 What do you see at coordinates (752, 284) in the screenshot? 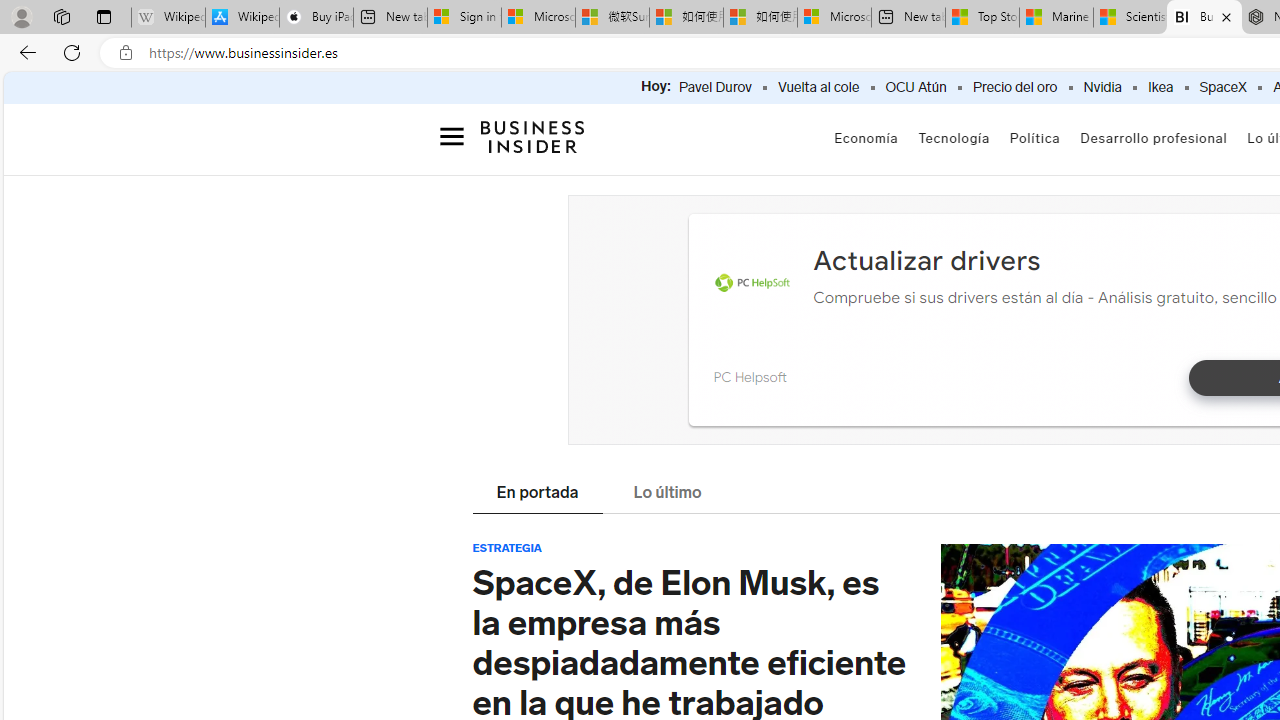
I see `PC Helpsoft` at bounding box center [752, 284].